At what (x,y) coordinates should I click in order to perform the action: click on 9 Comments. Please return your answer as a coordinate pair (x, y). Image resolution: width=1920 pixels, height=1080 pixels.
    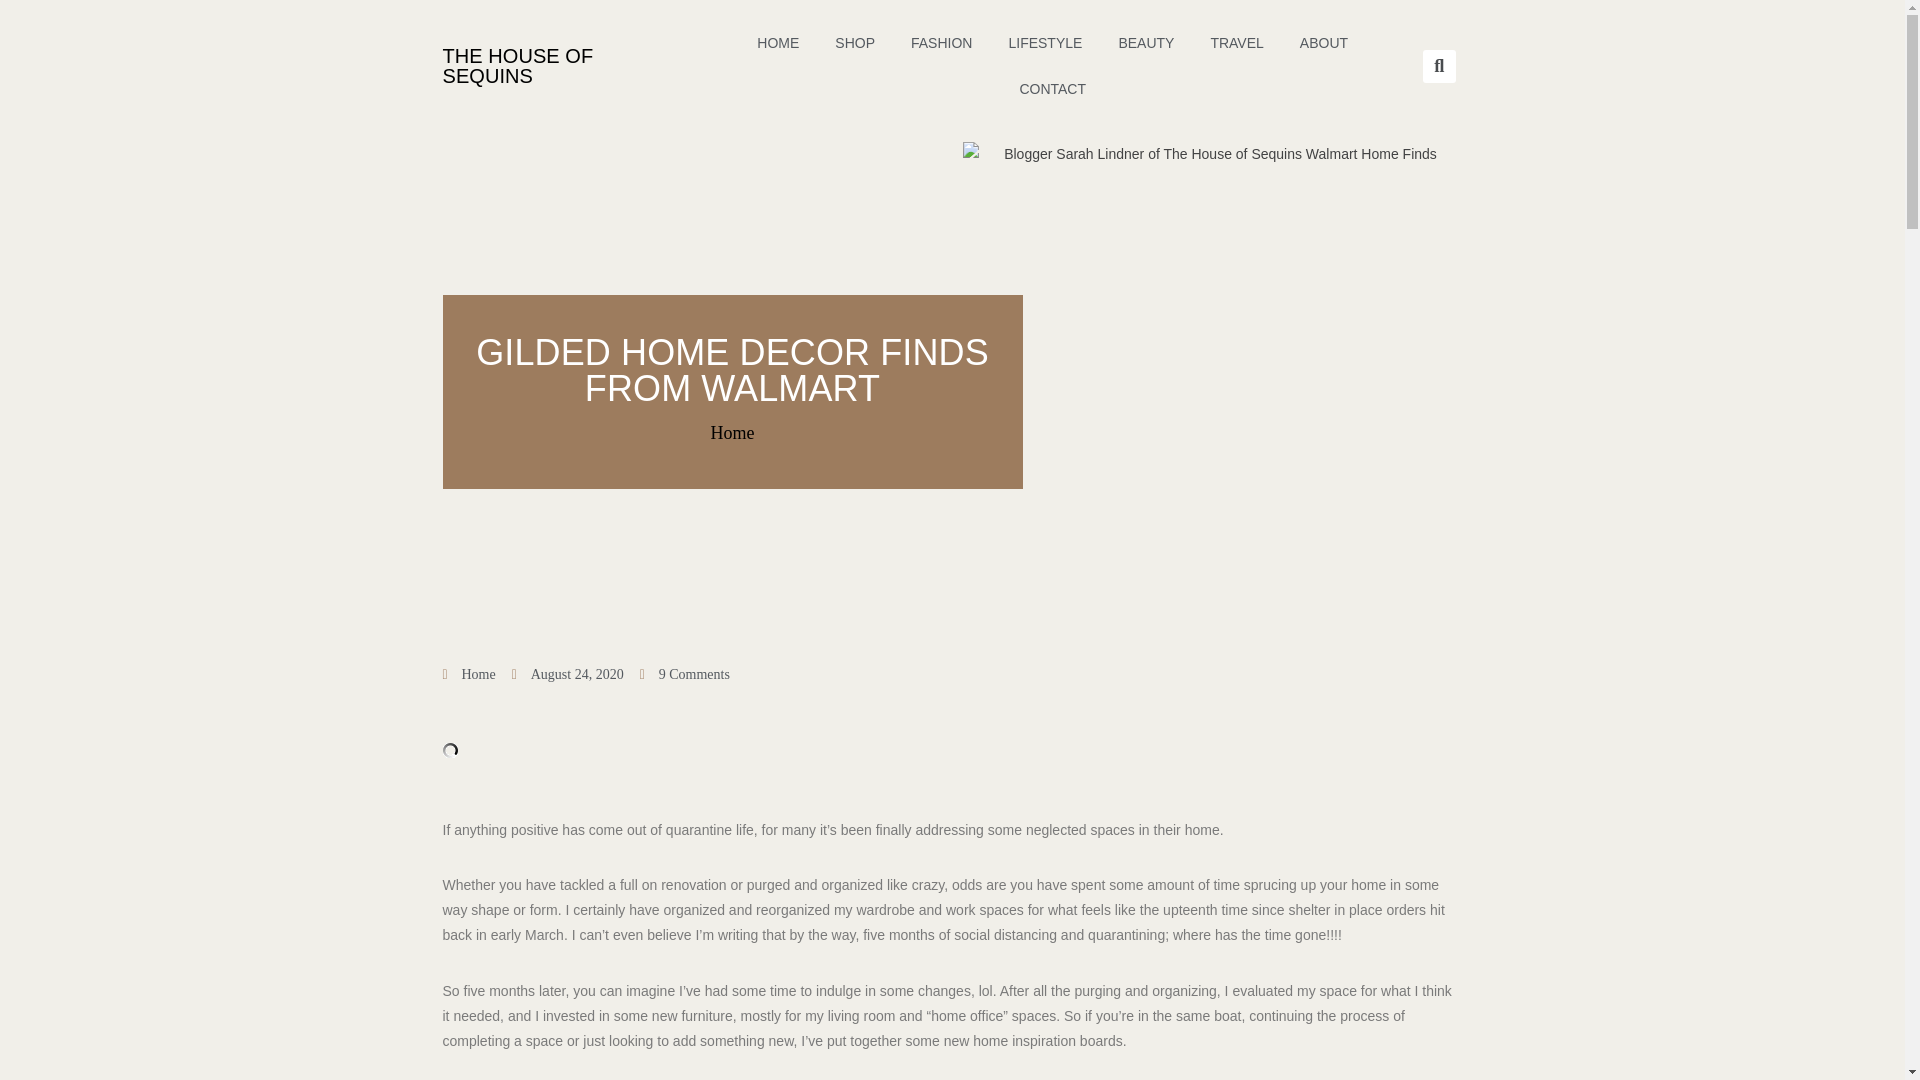
    Looking at the image, I should click on (684, 674).